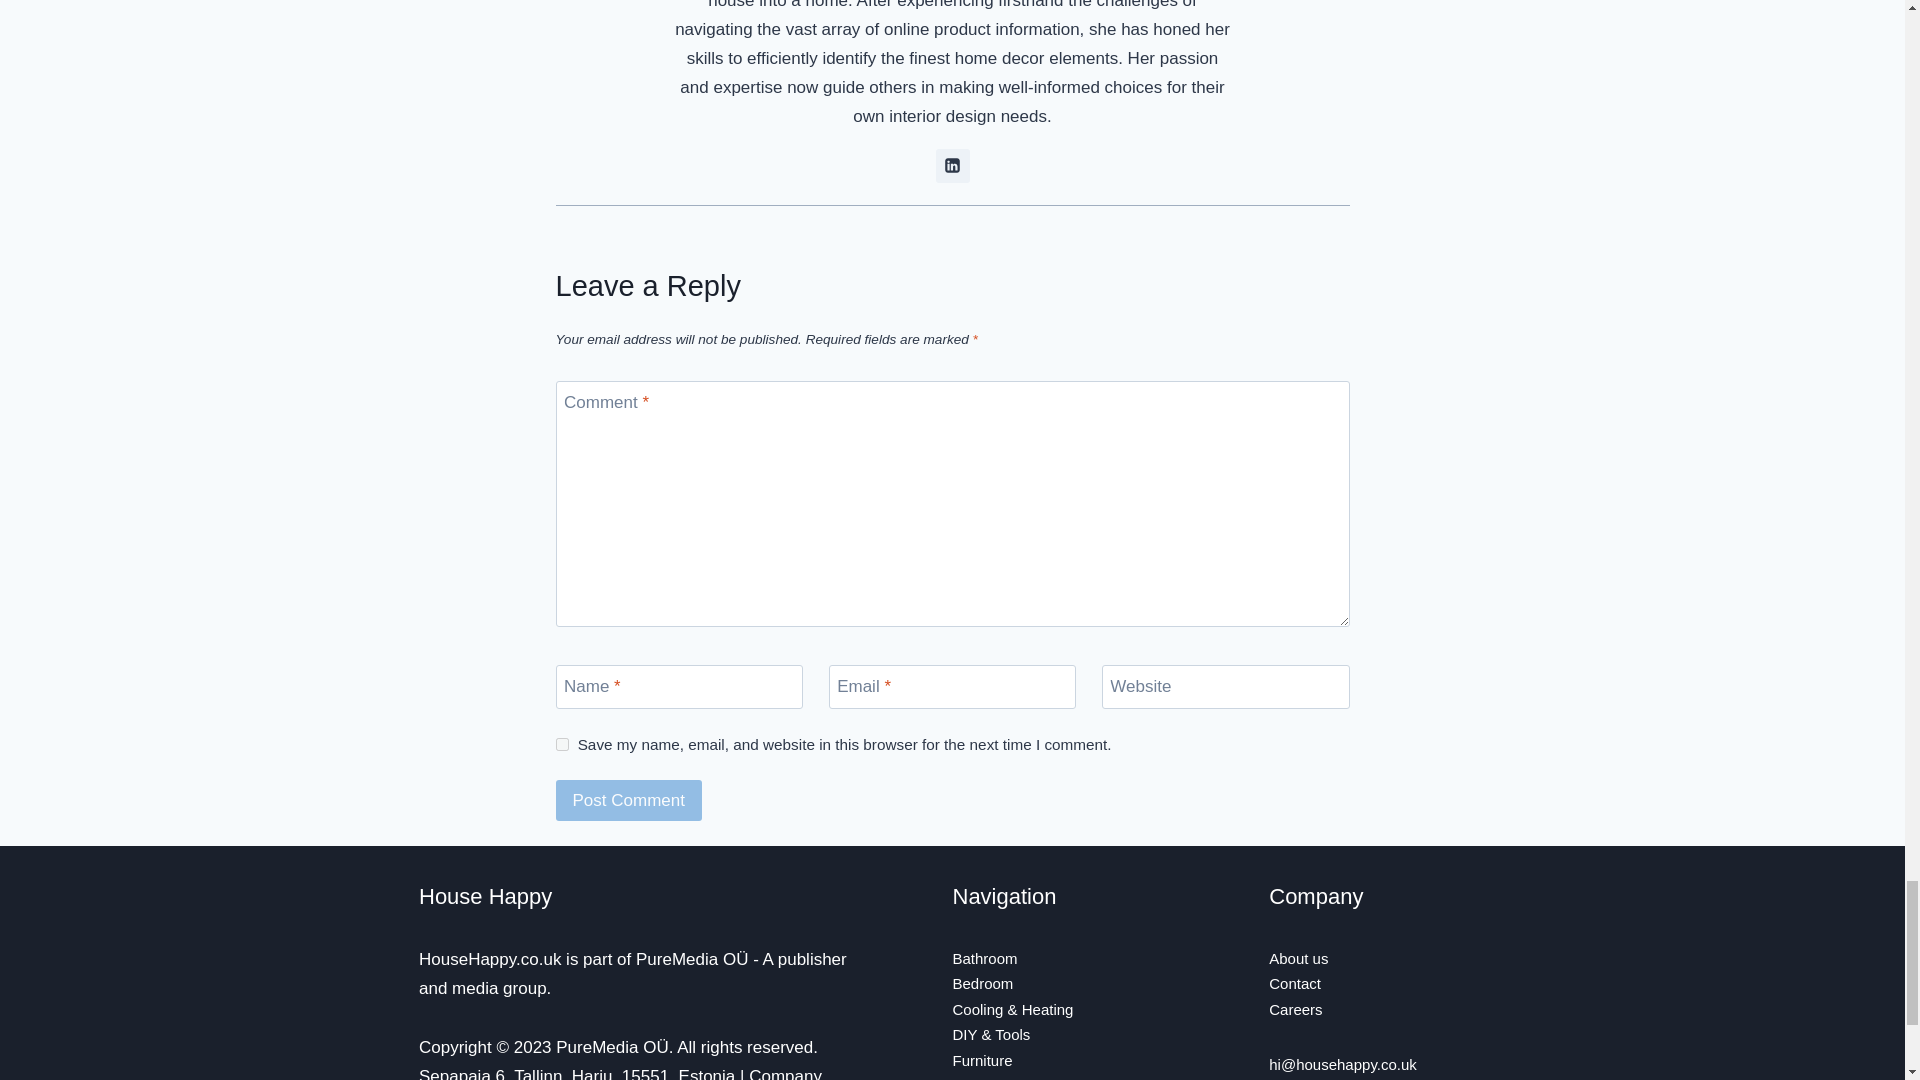  Describe the element at coordinates (952, 166) in the screenshot. I see `Follow Kelly Rowett on Linkedin` at that location.